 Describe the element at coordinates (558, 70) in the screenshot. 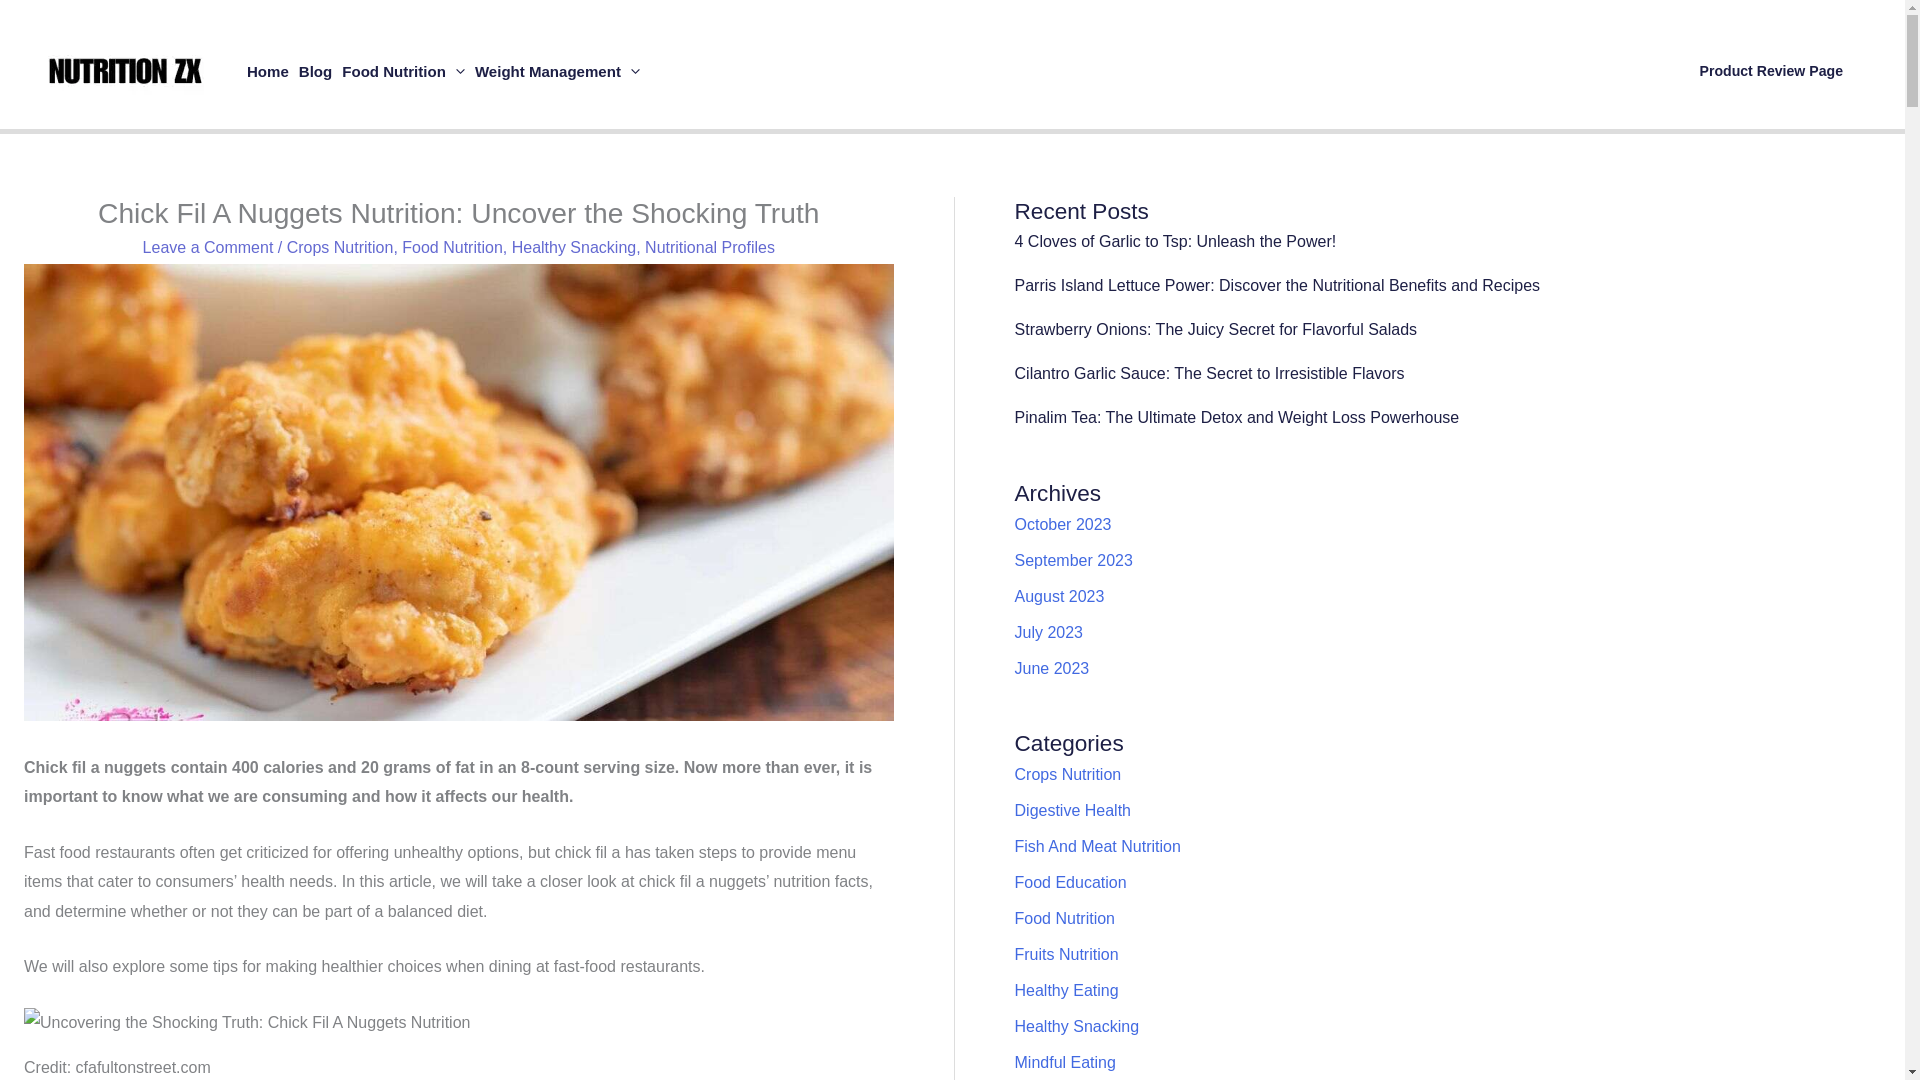

I see `Weight Management` at that location.